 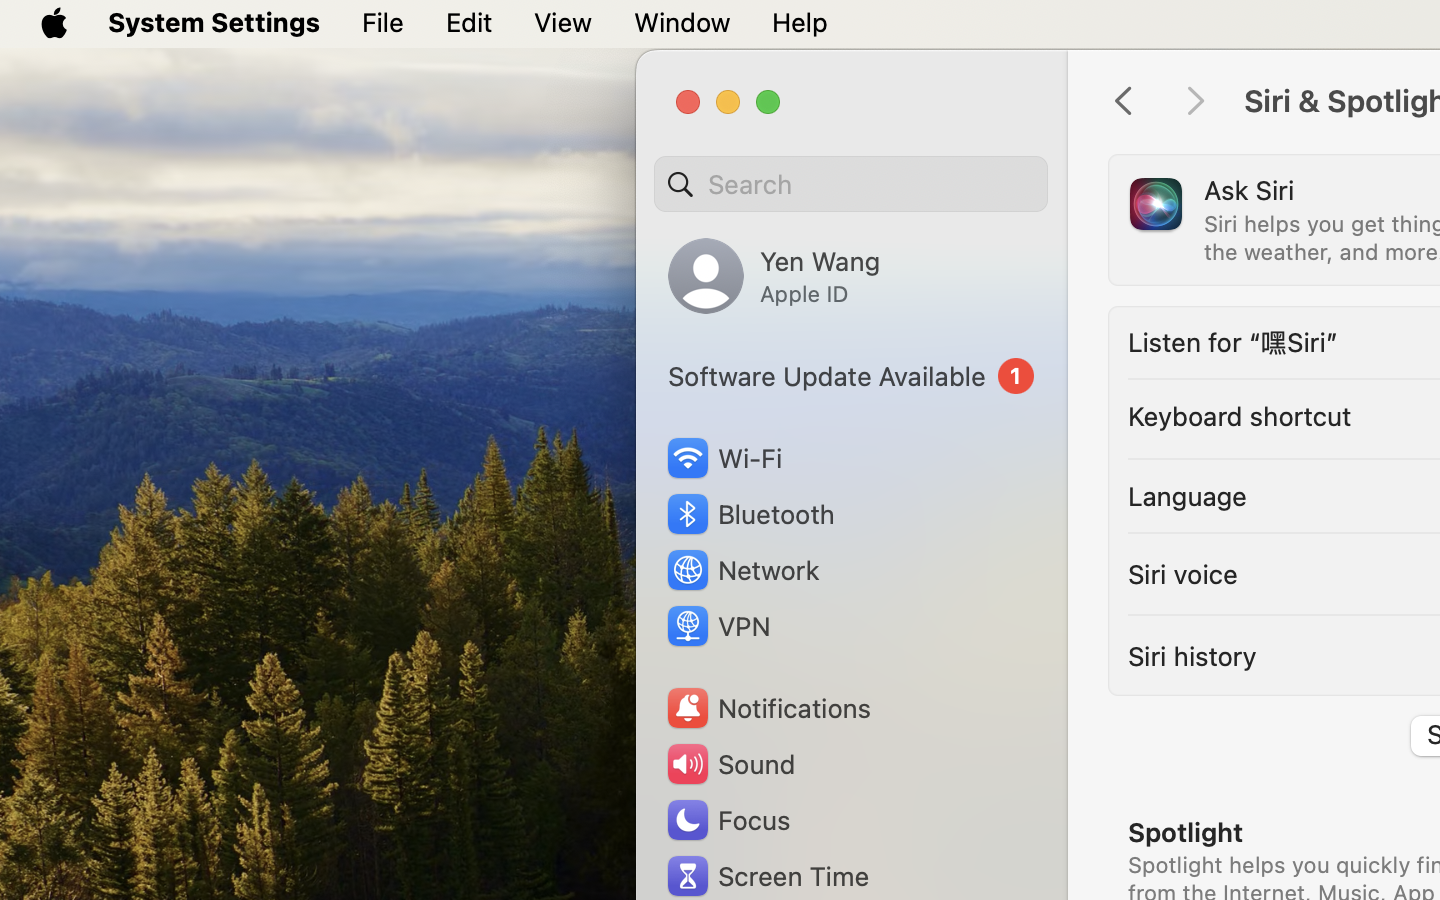 What do you see at coordinates (1188, 496) in the screenshot?
I see `Language` at bounding box center [1188, 496].